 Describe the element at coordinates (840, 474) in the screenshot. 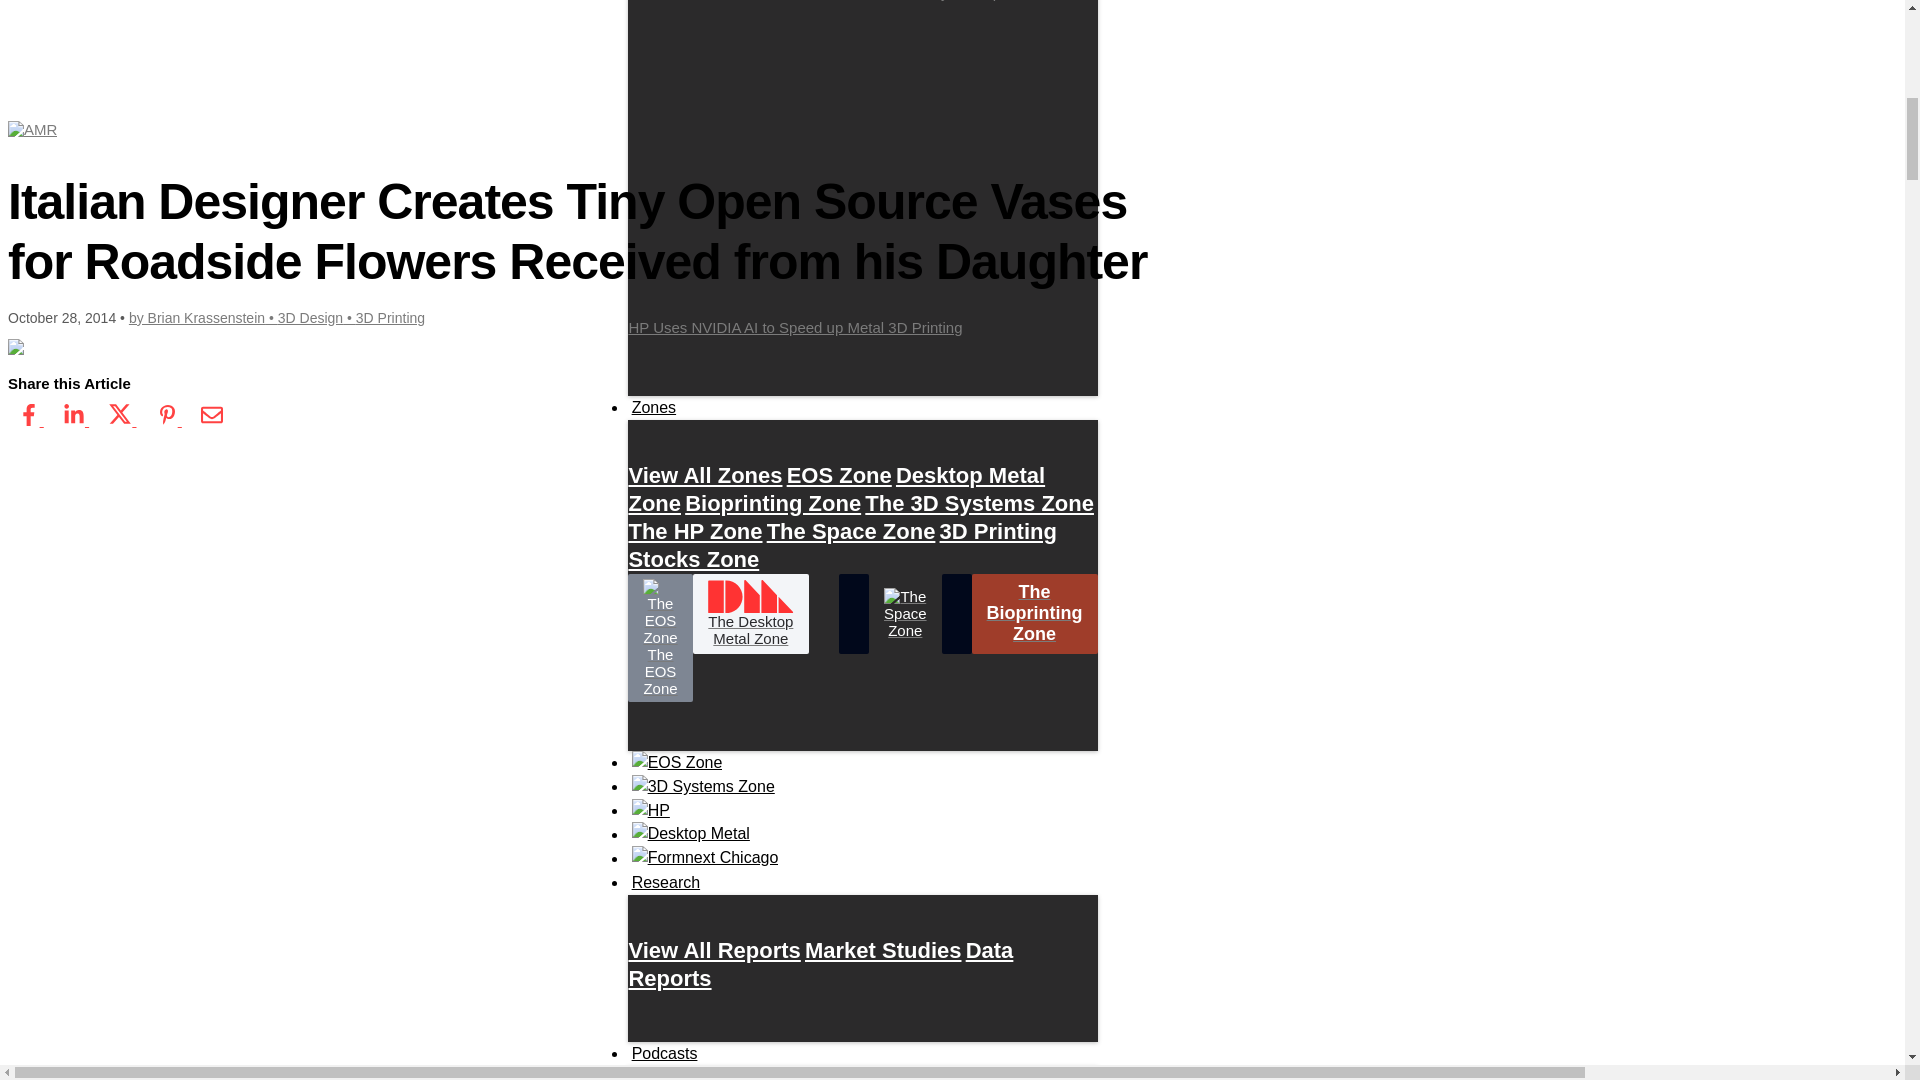

I see `EOS Zone` at that location.